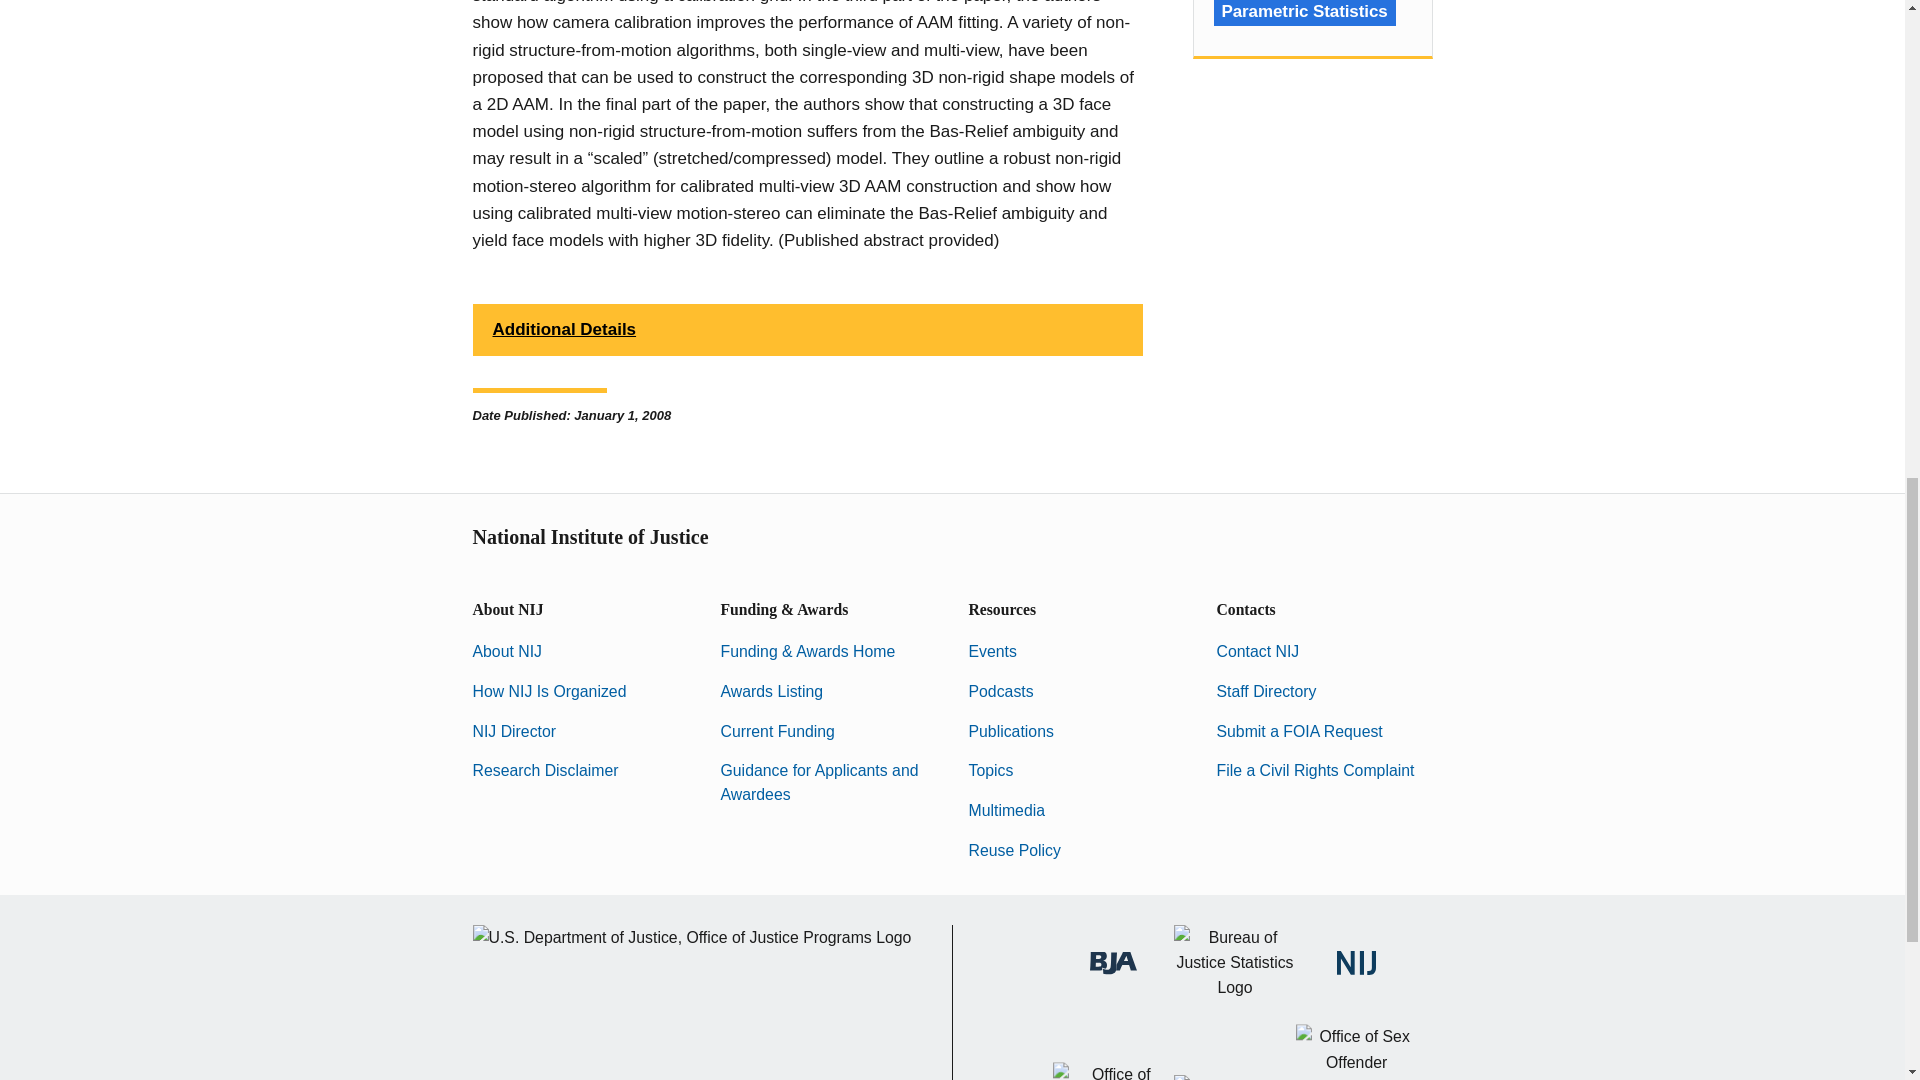 This screenshot has height=1080, width=1920. I want to click on Additional Details, so click(807, 330).